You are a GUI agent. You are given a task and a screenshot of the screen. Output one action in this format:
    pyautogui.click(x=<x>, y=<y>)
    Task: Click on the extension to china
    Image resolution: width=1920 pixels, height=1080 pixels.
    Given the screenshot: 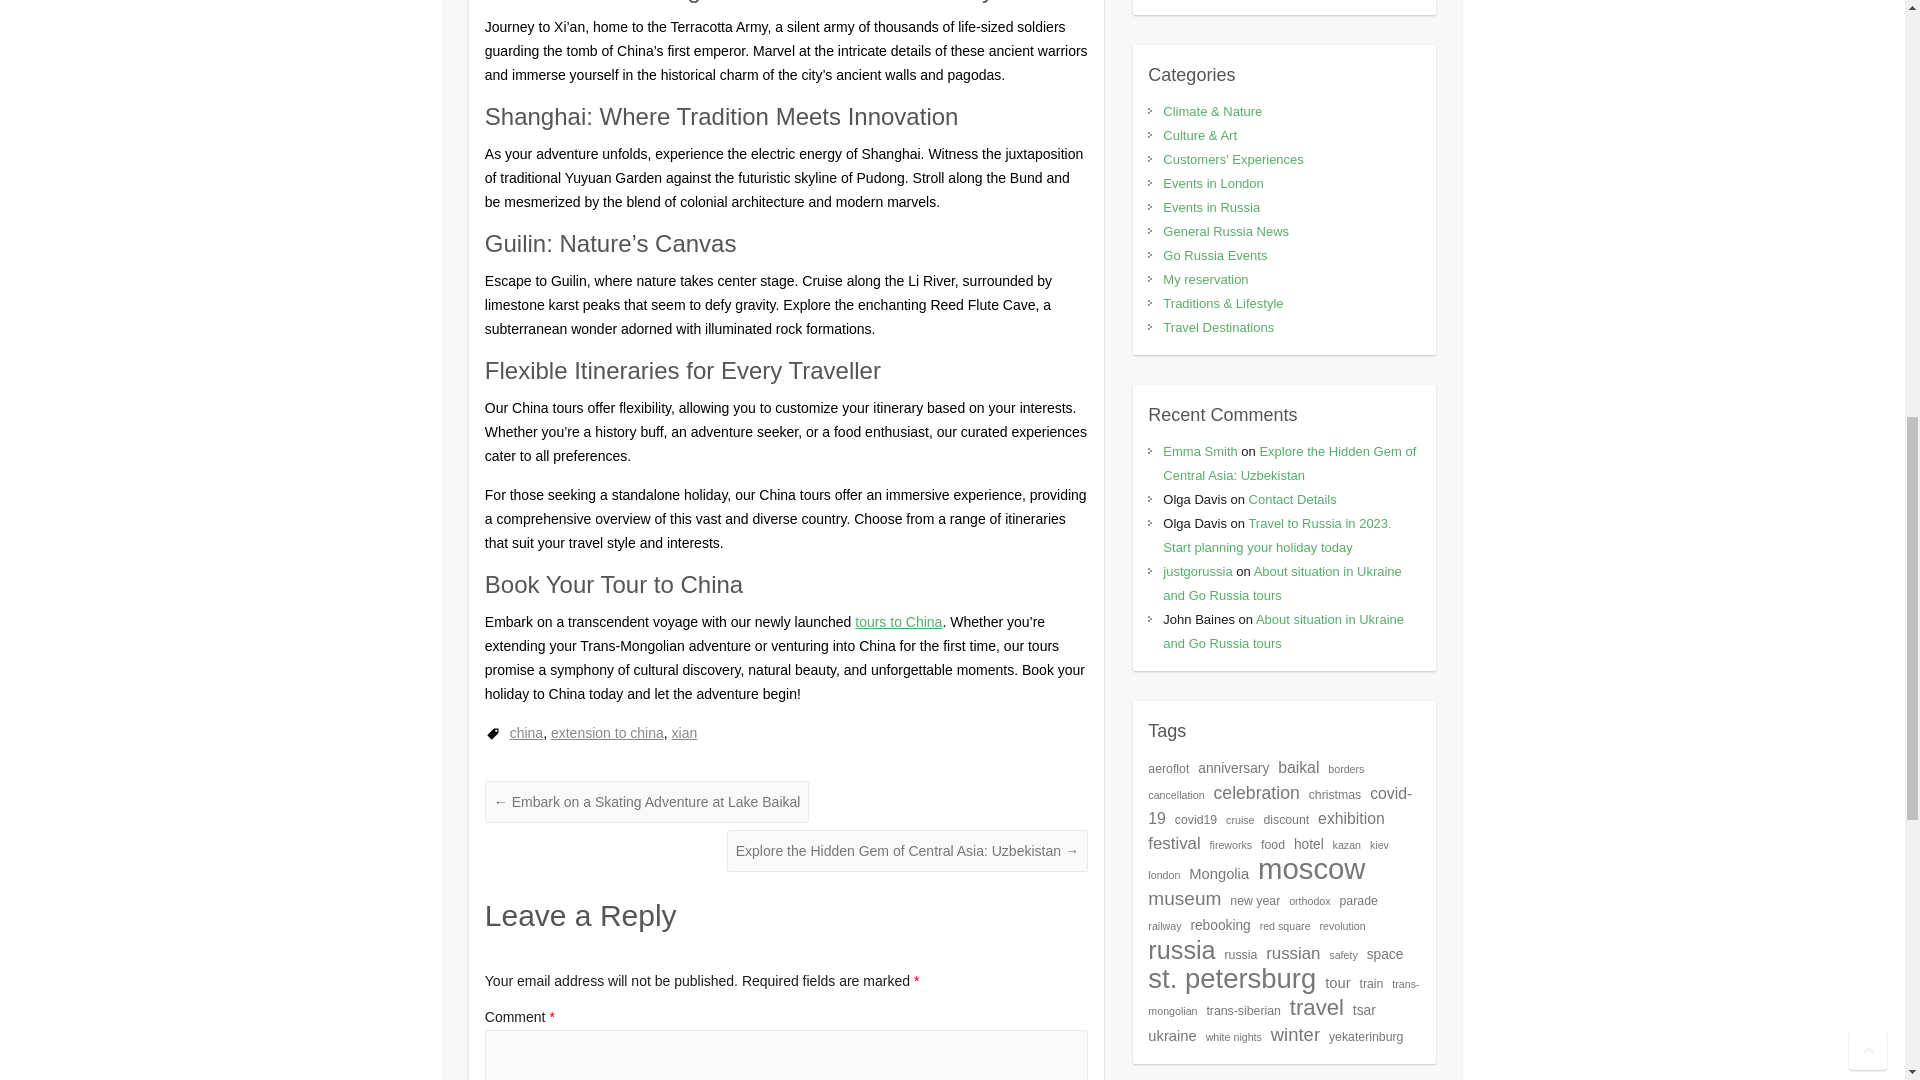 What is the action you would take?
    pyautogui.click(x=608, y=732)
    